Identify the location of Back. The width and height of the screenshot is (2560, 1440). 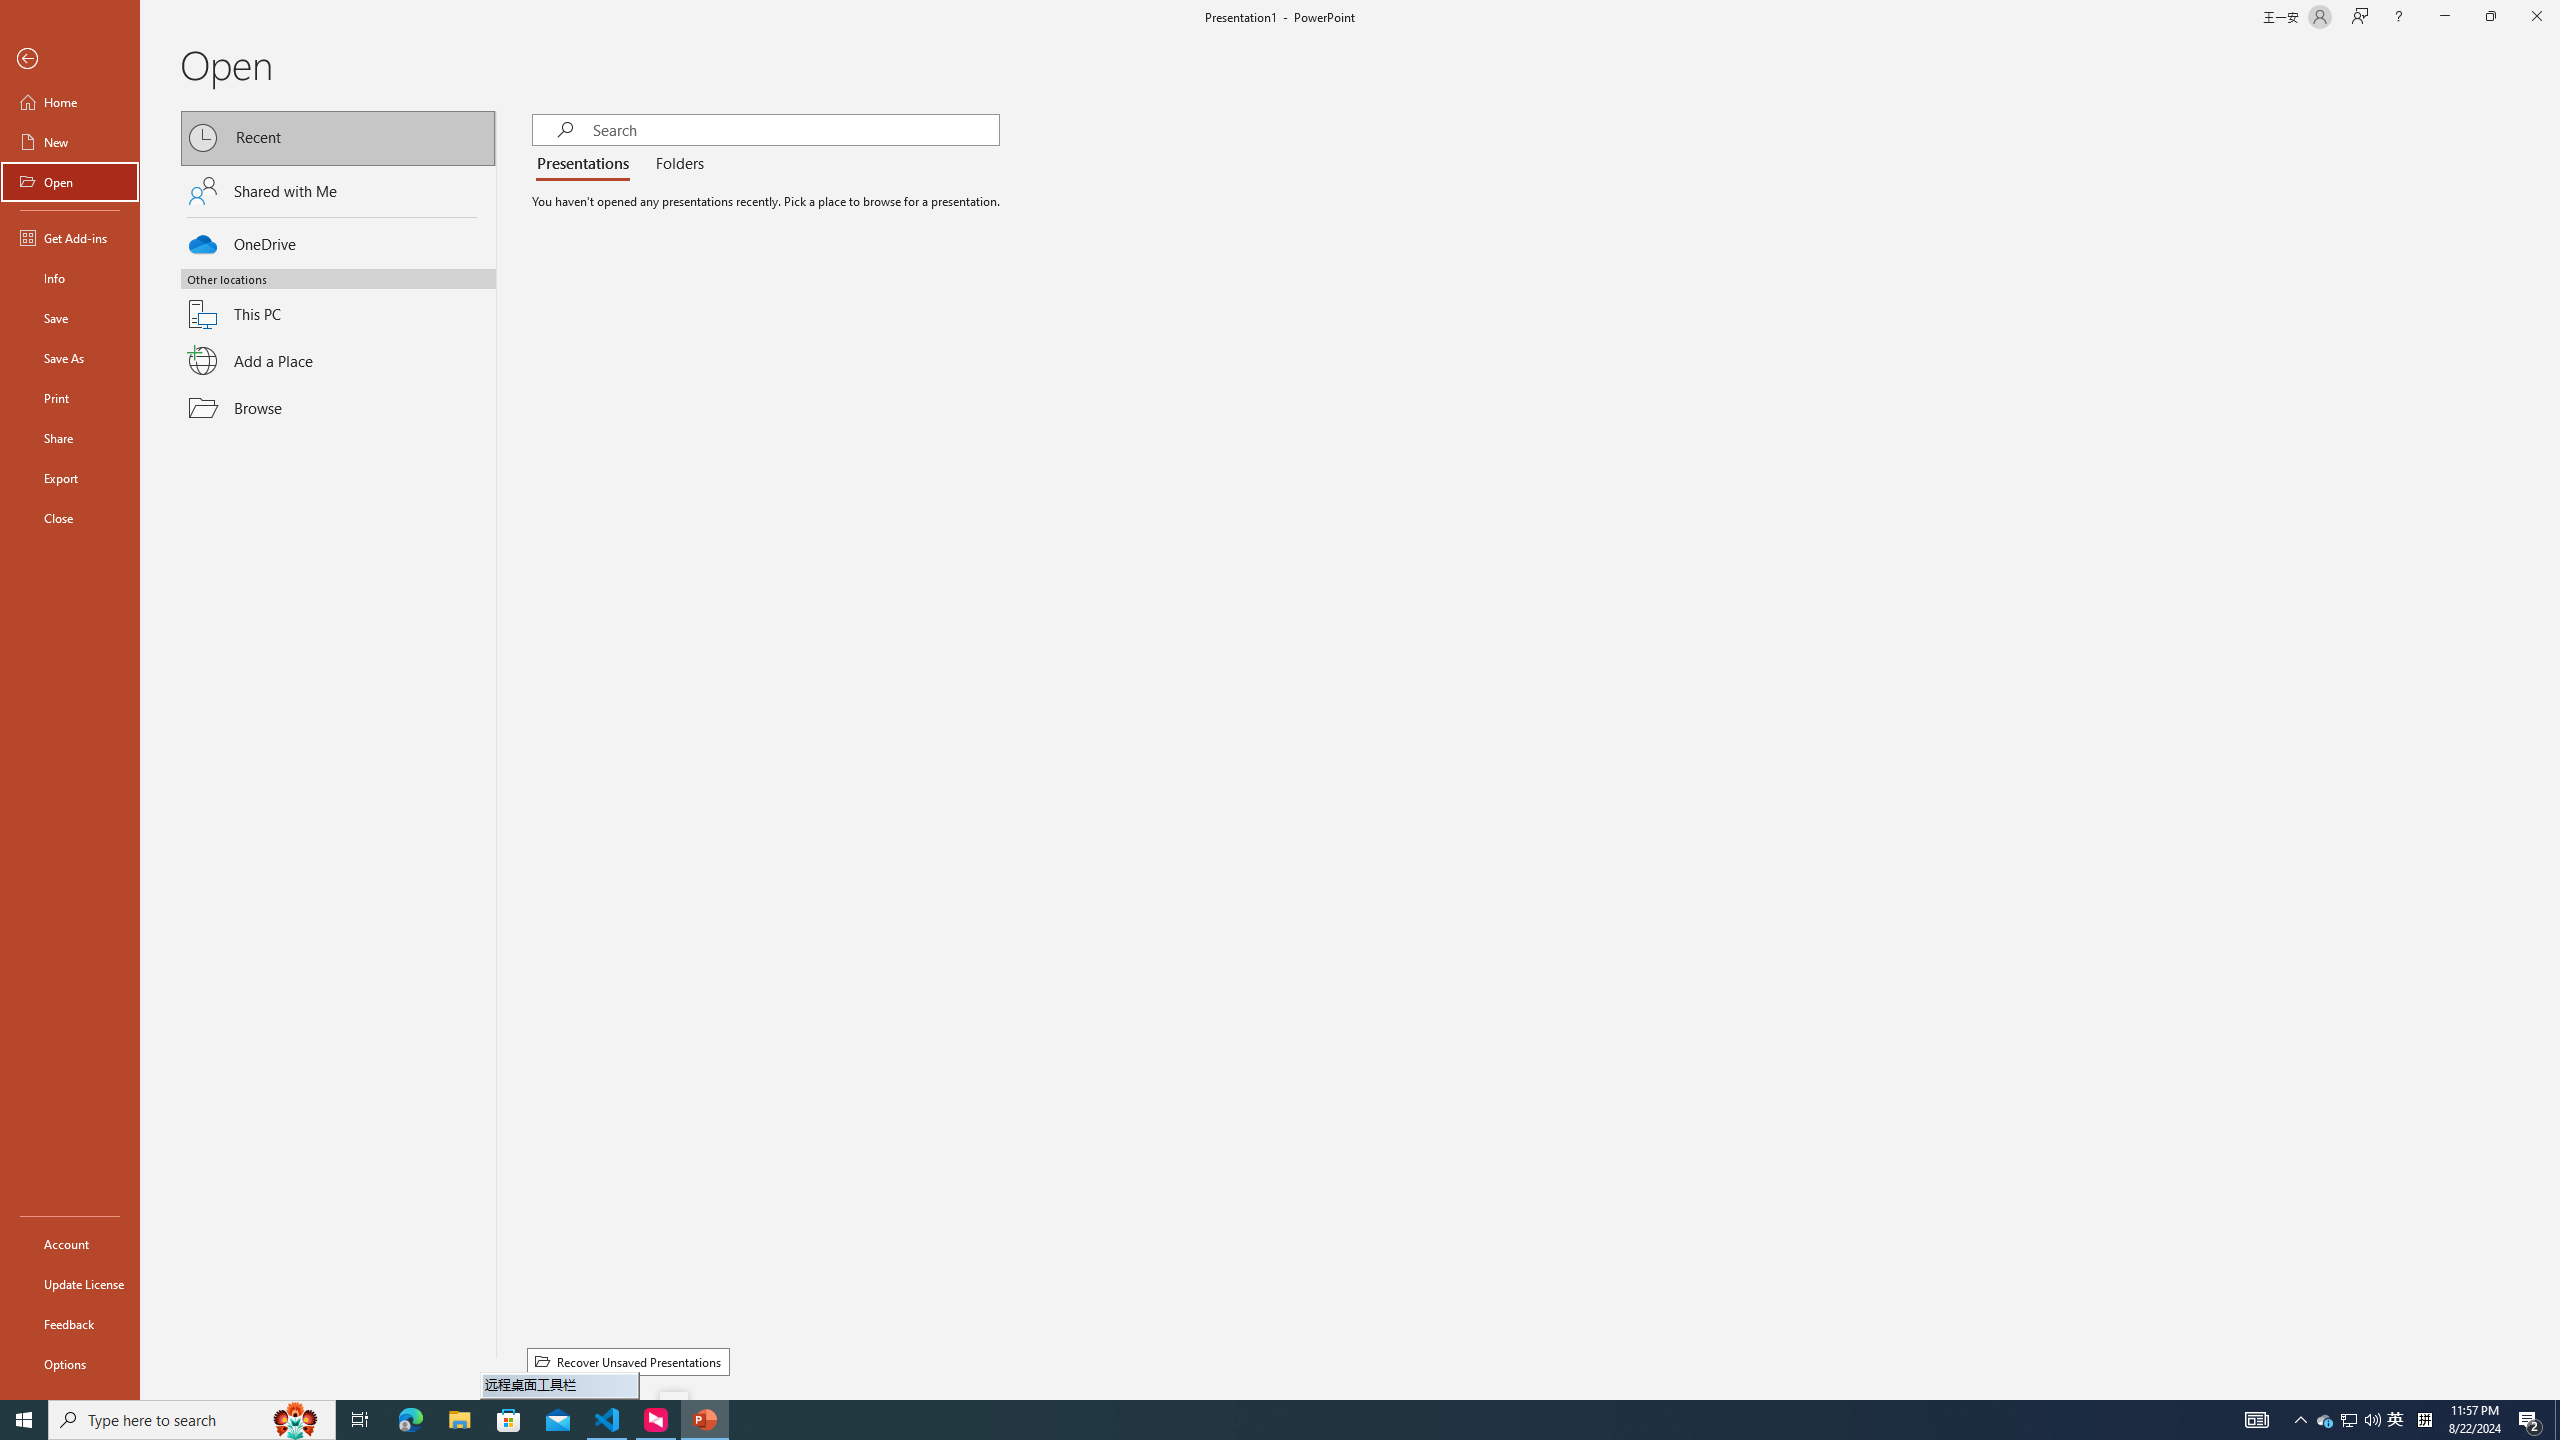
(70, 60).